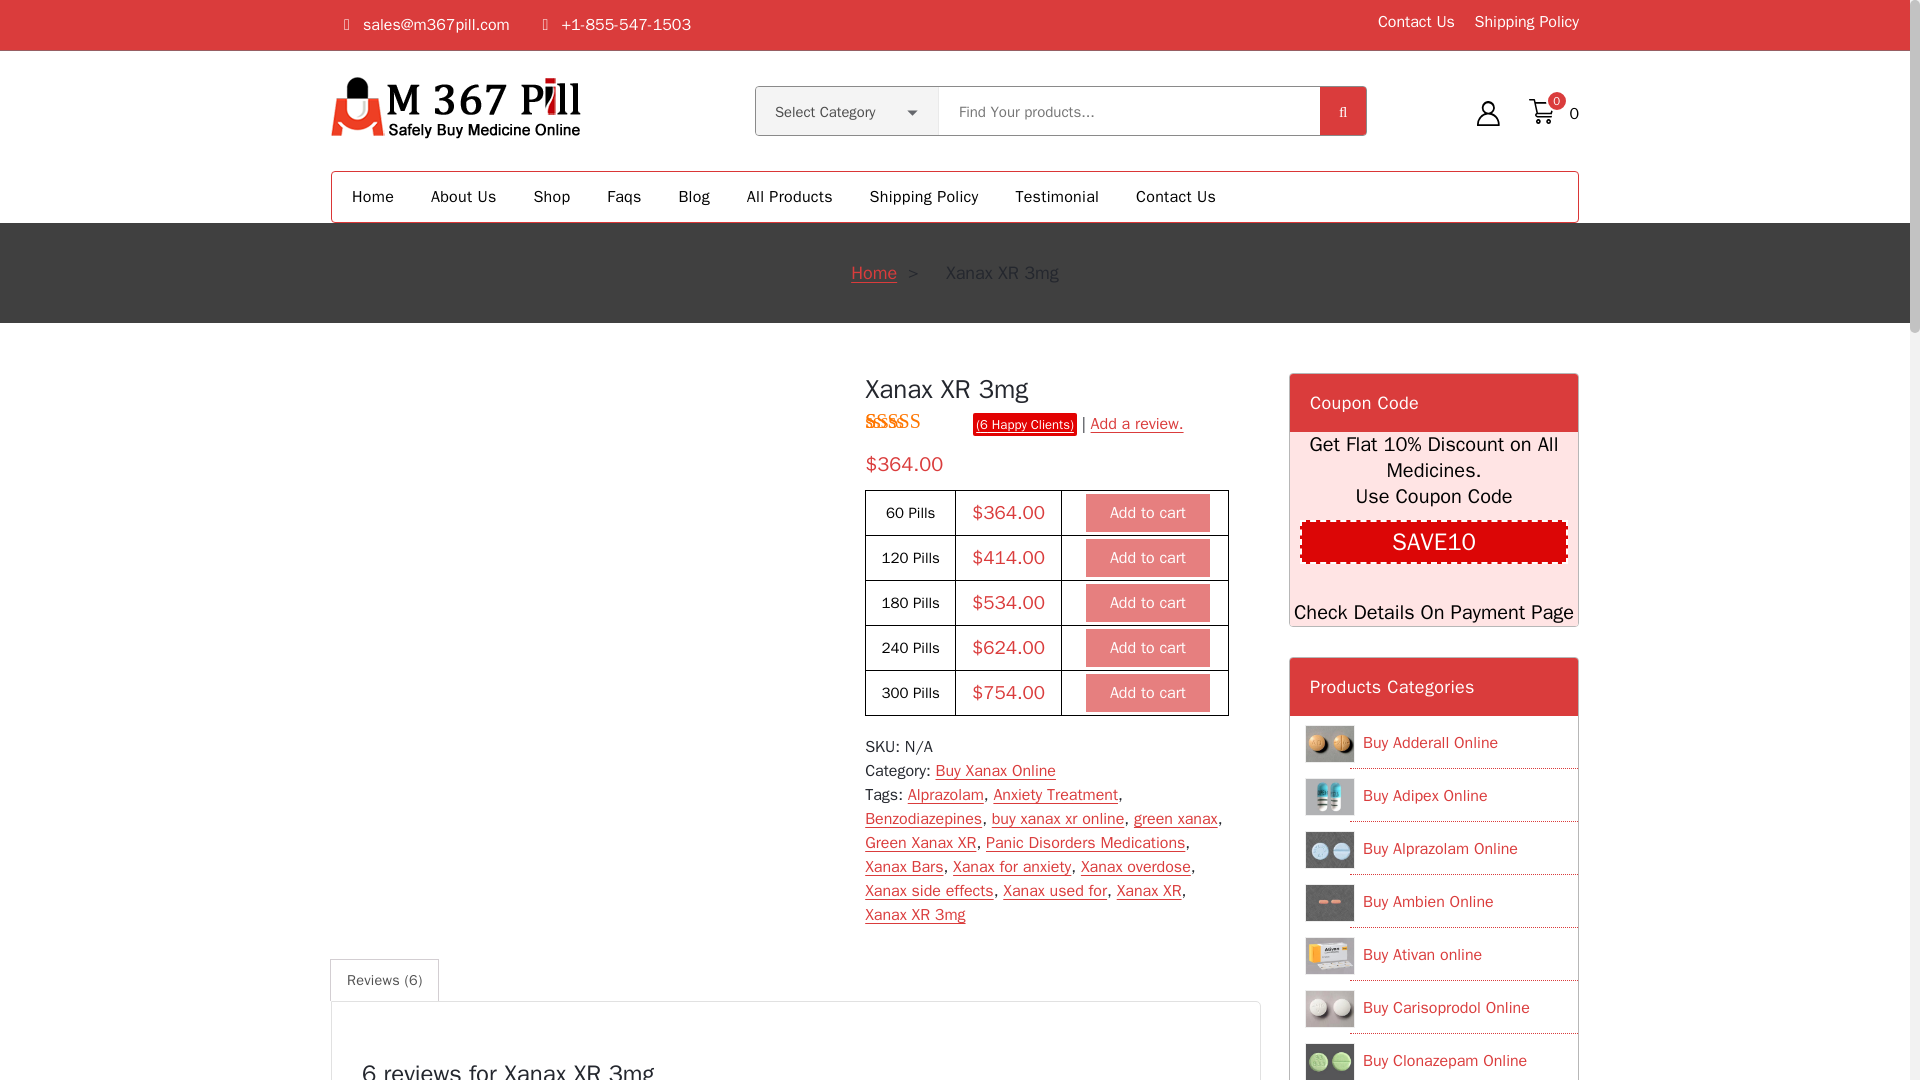 Image resolution: width=1920 pixels, height=1080 pixels. Describe the element at coordinates (1176, 196) in the screenshot. I see `Contact Us` at that location.